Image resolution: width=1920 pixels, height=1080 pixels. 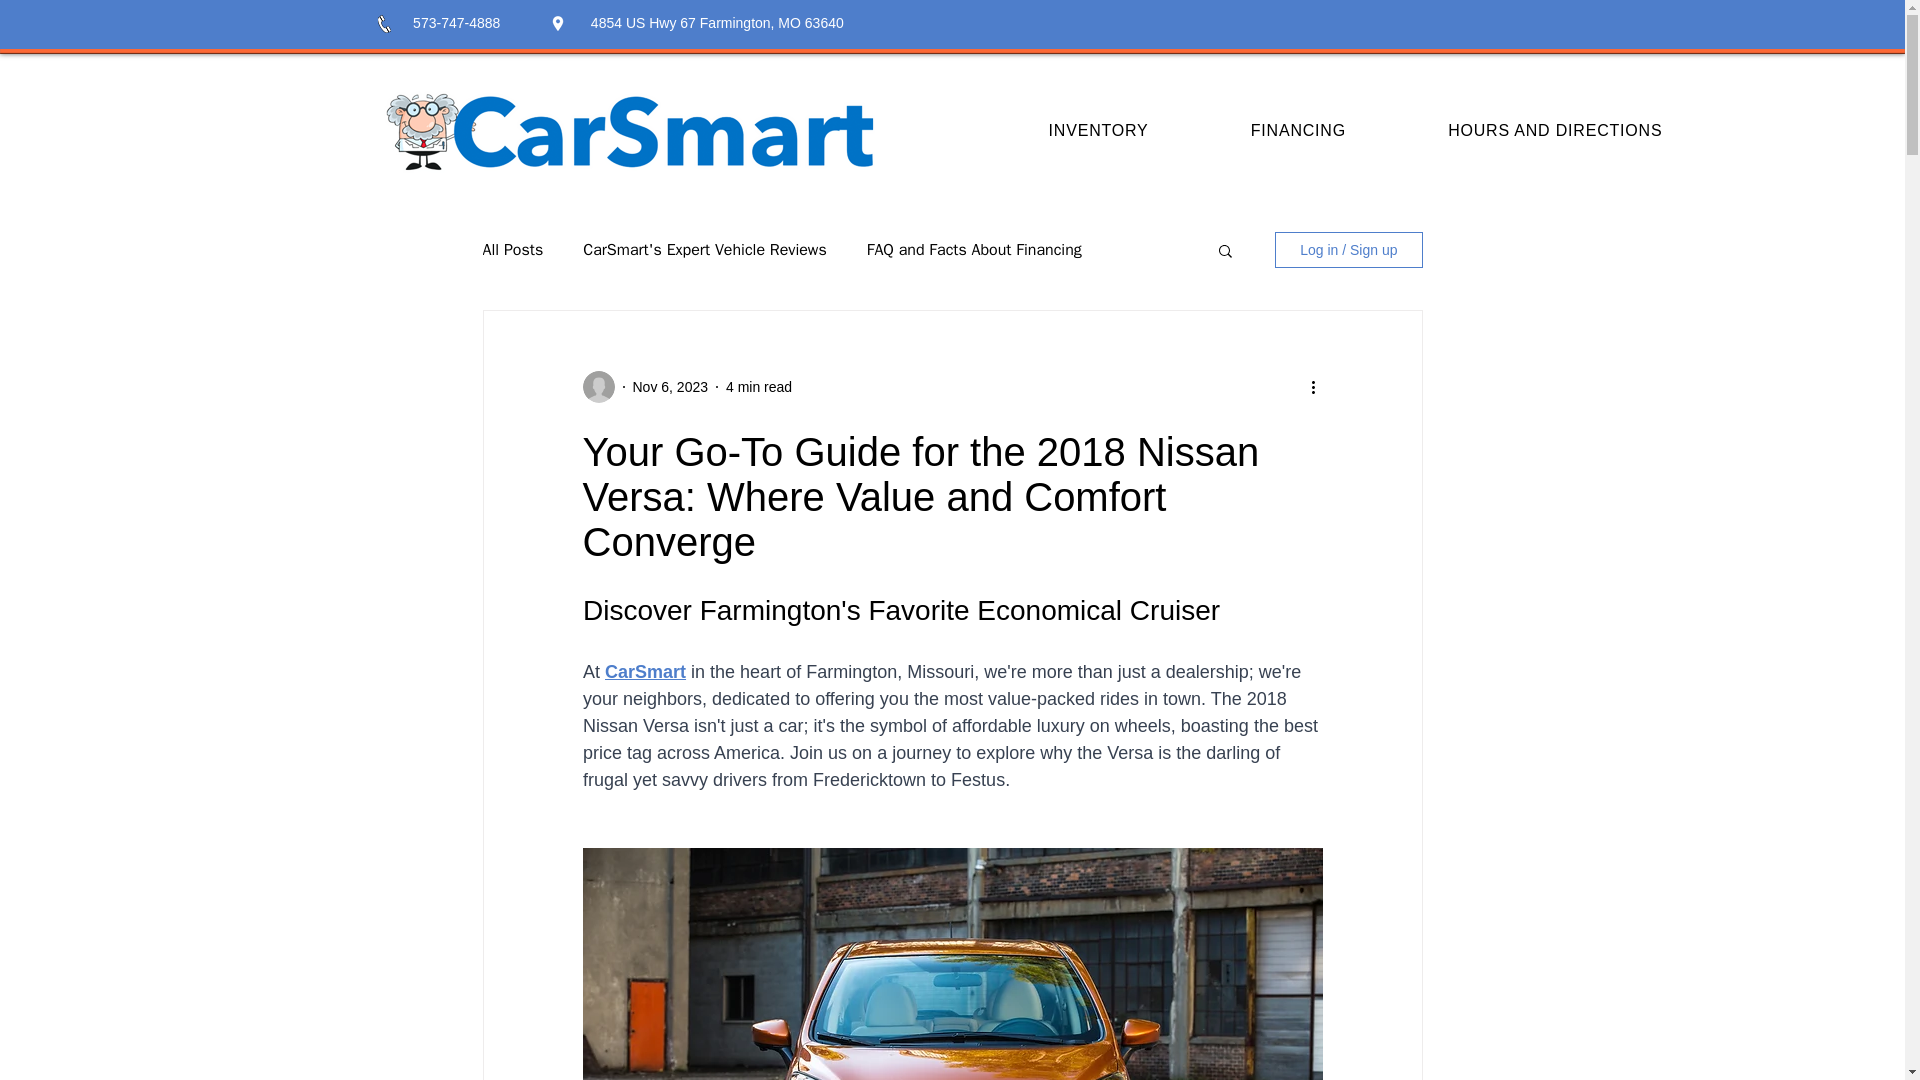 What do you see at coordinates (628, 131) in the screenshot?
I see `logo.png` at bounding box center [628, 131].